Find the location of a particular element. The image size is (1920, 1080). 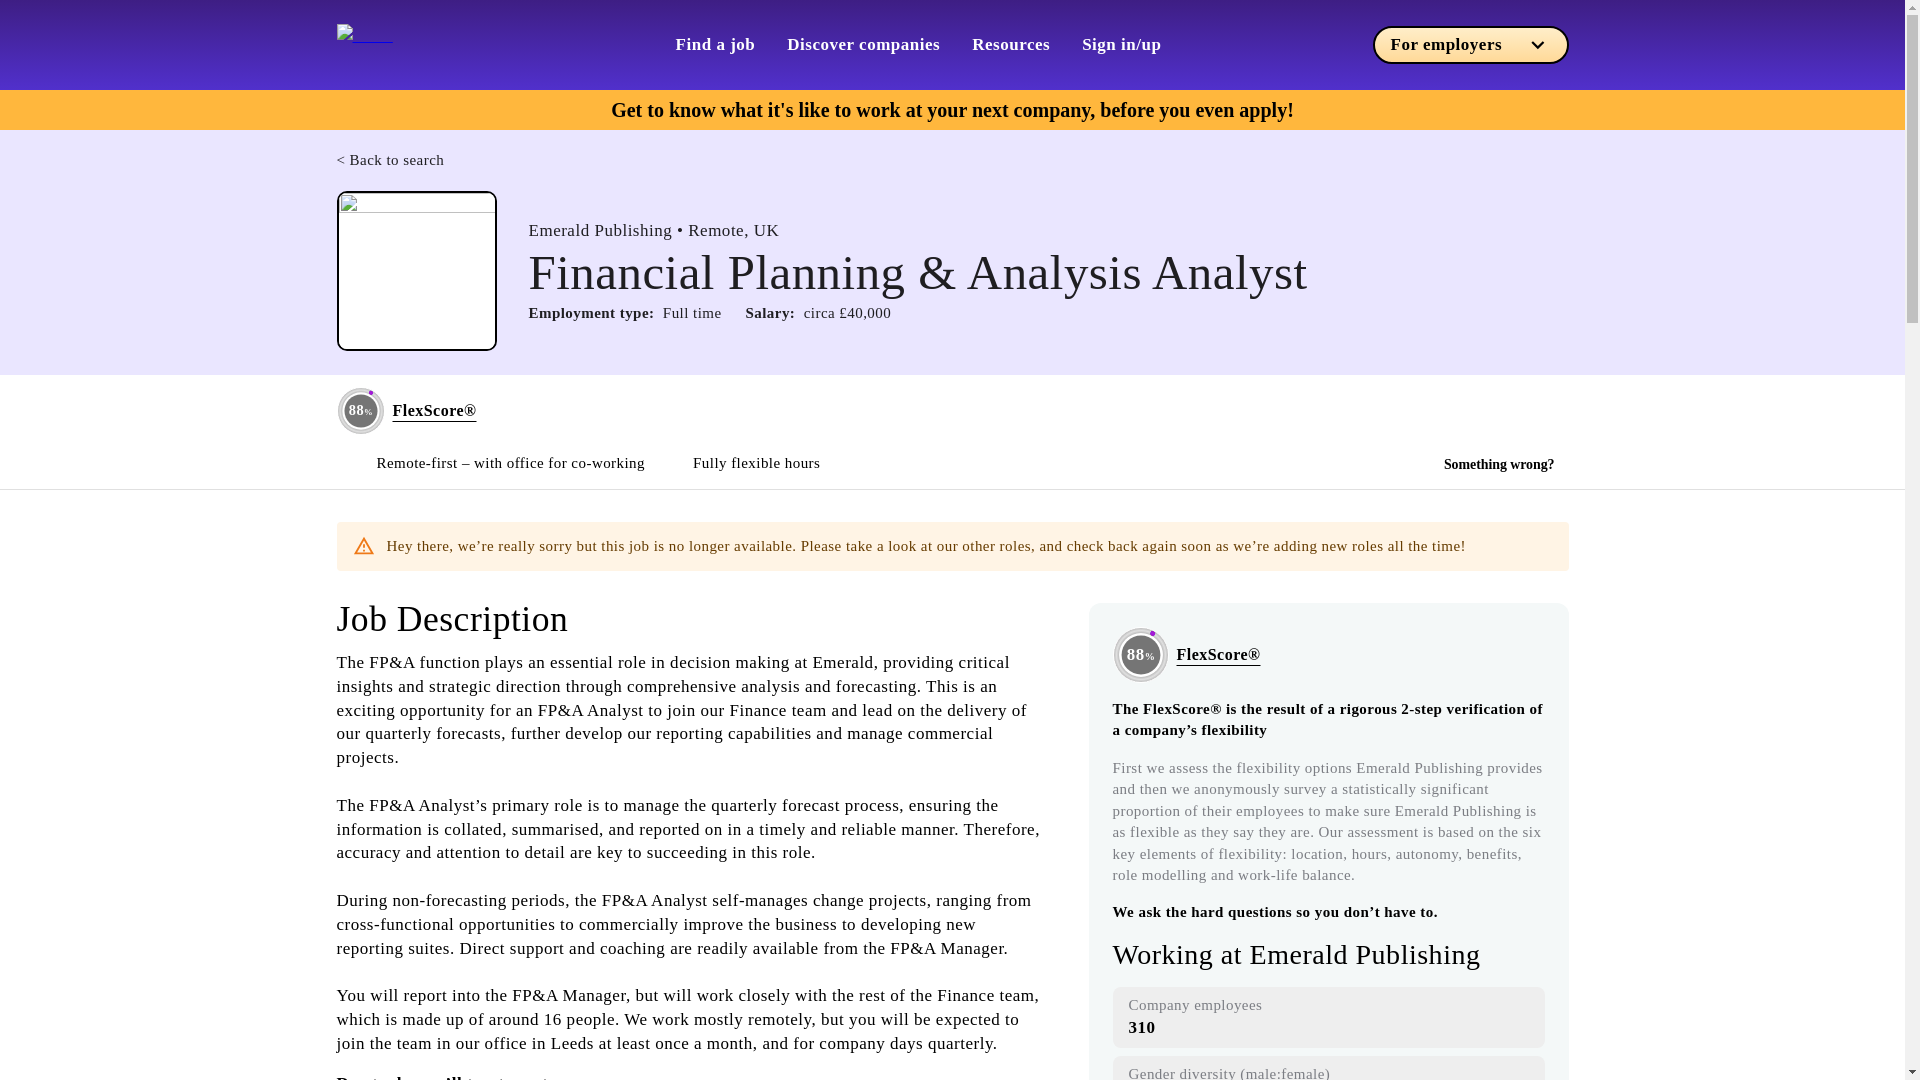

Something wrong? is located at coordinates (1499, 464).